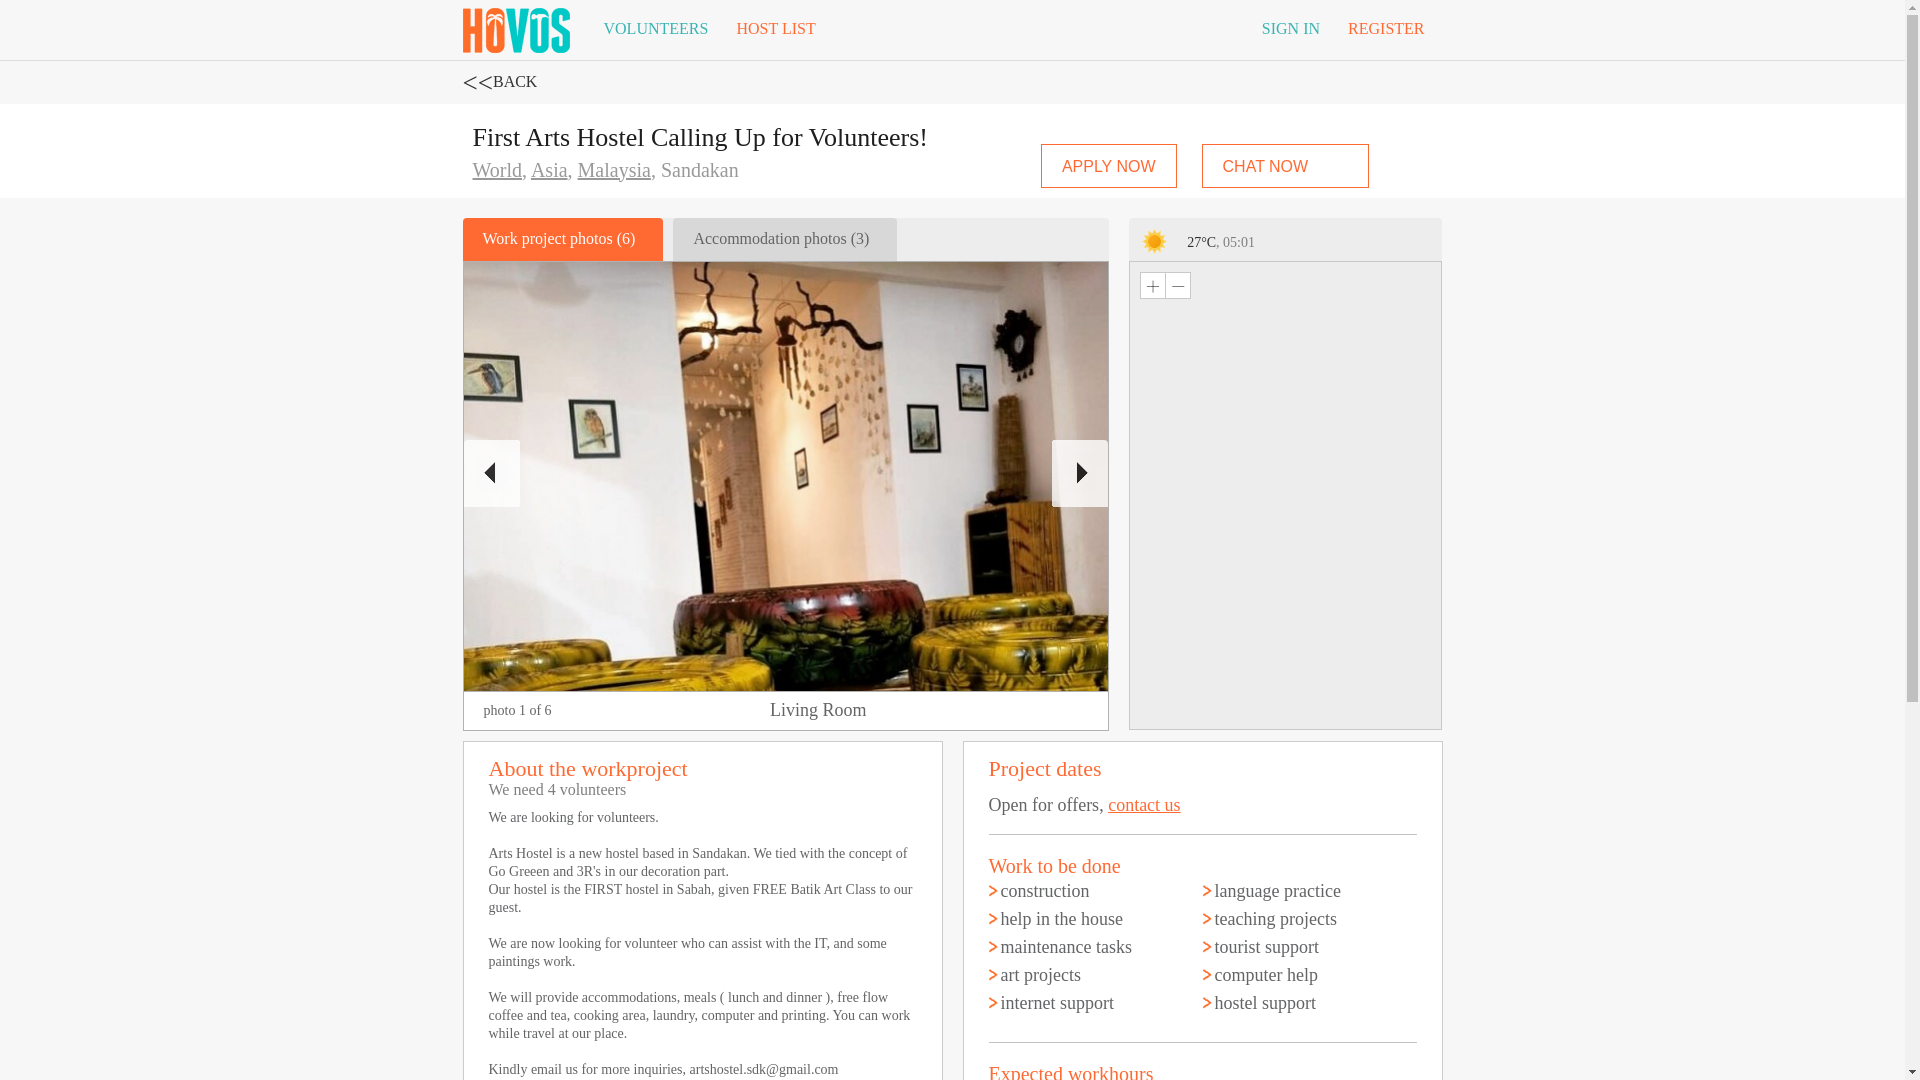 This screenshot has height=1080, width=1920. What do you see at coordinates (614, 170) in the screenshot?
I see `Malaysia` at bounding box center [614, 170].